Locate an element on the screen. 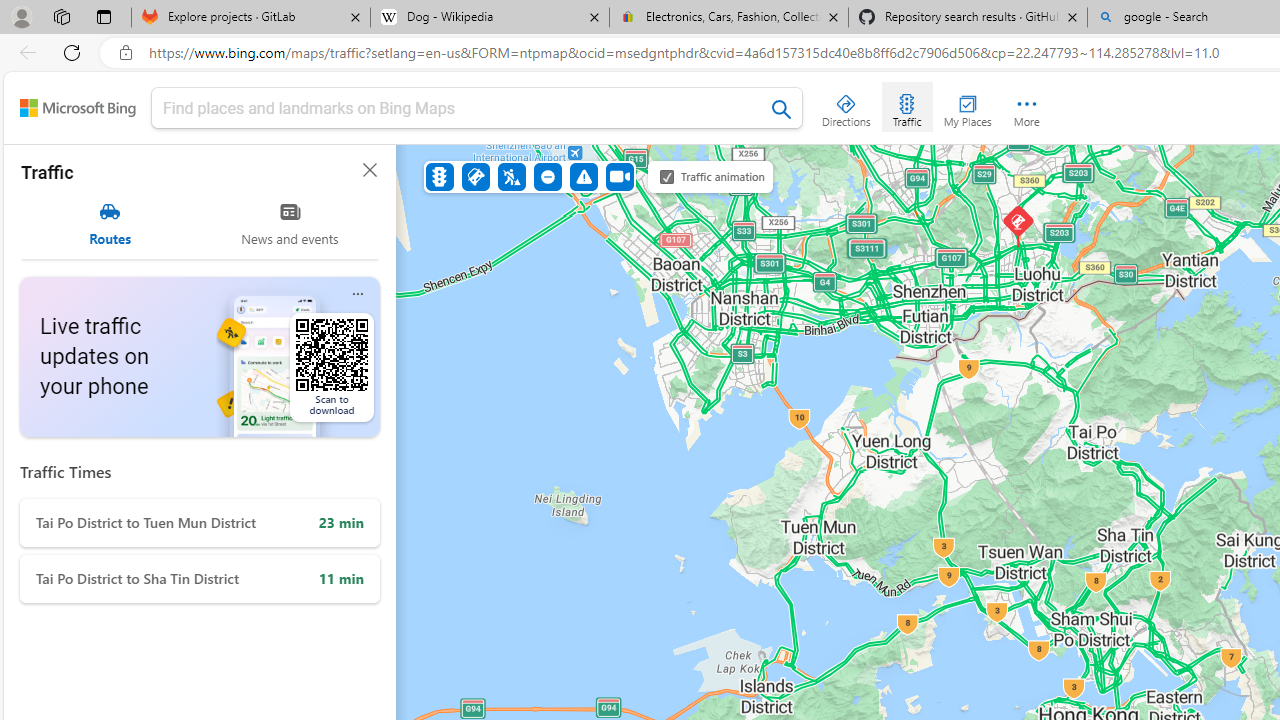 This screenshot has height=720, width=1280. Traffic is located at coordinates (906, 106).